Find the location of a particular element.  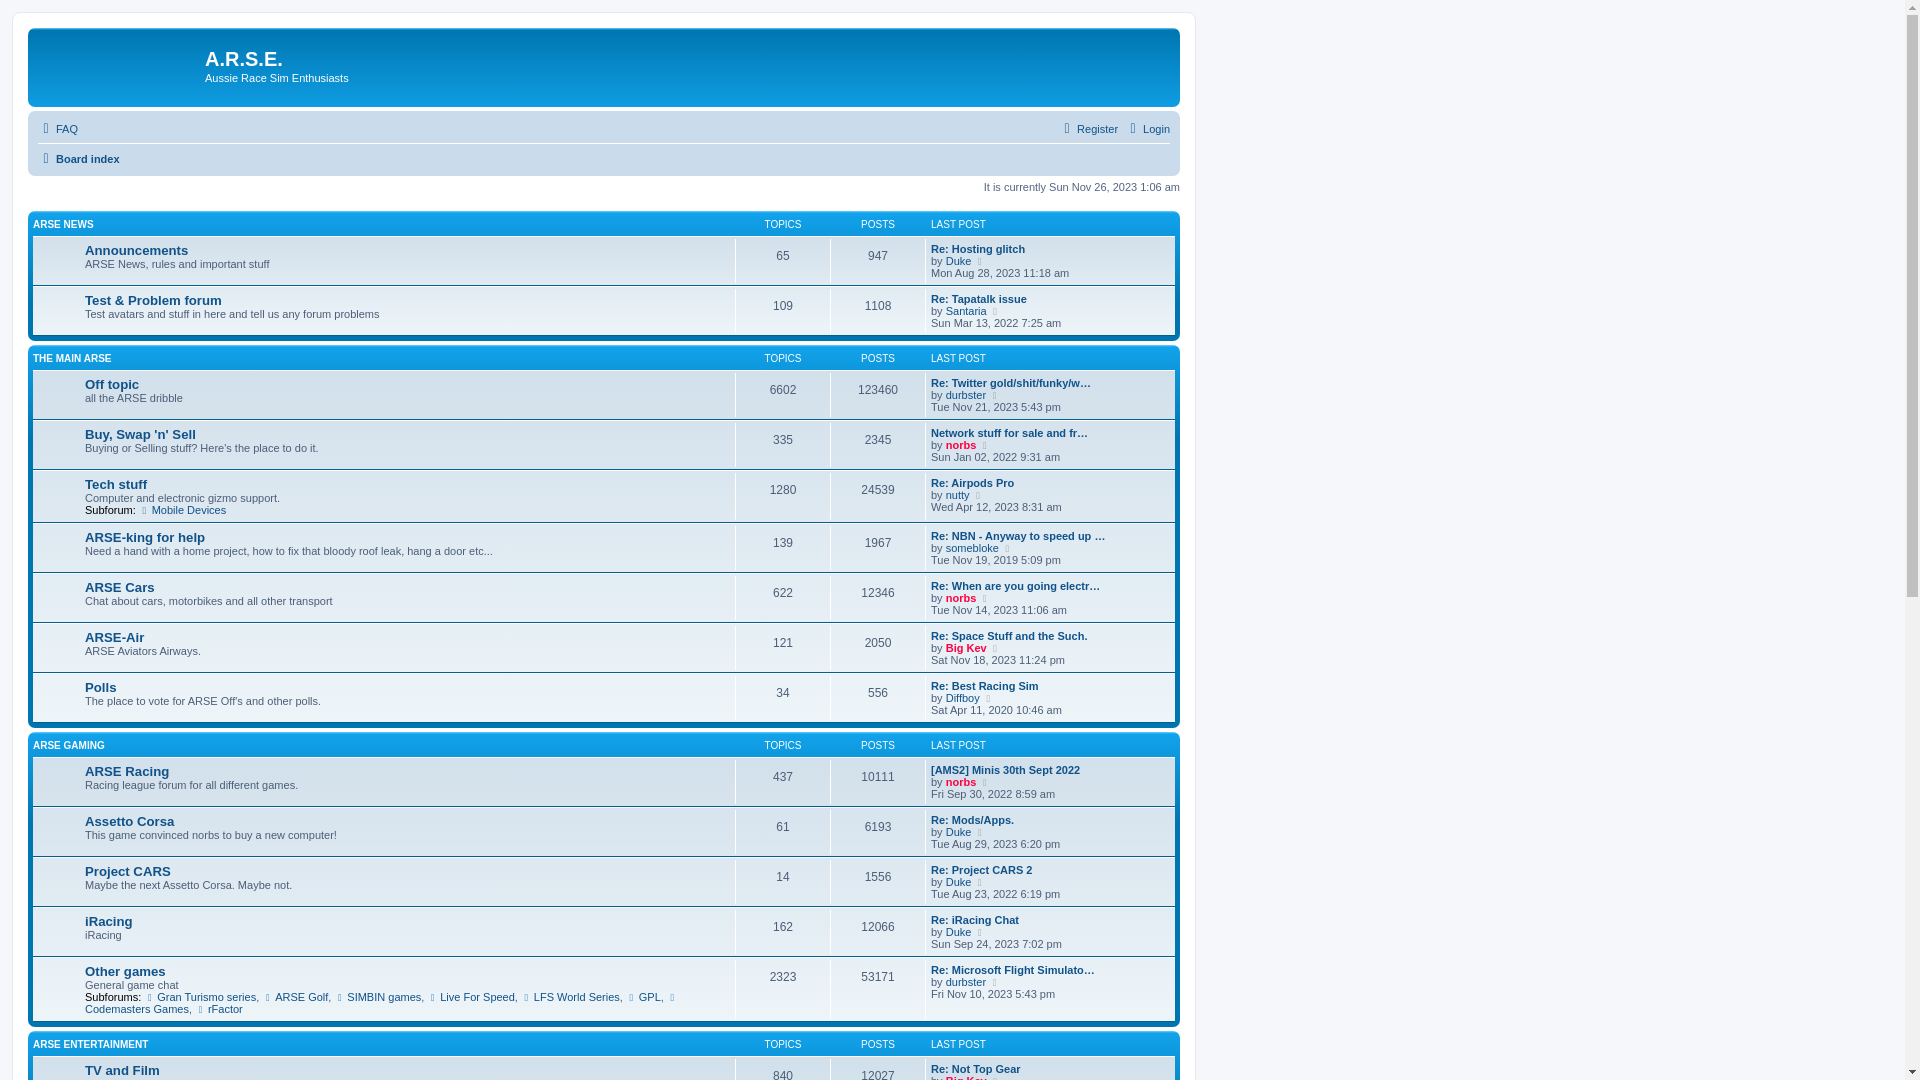

Re: Hosting glitch is located at coordinates (208, 490).